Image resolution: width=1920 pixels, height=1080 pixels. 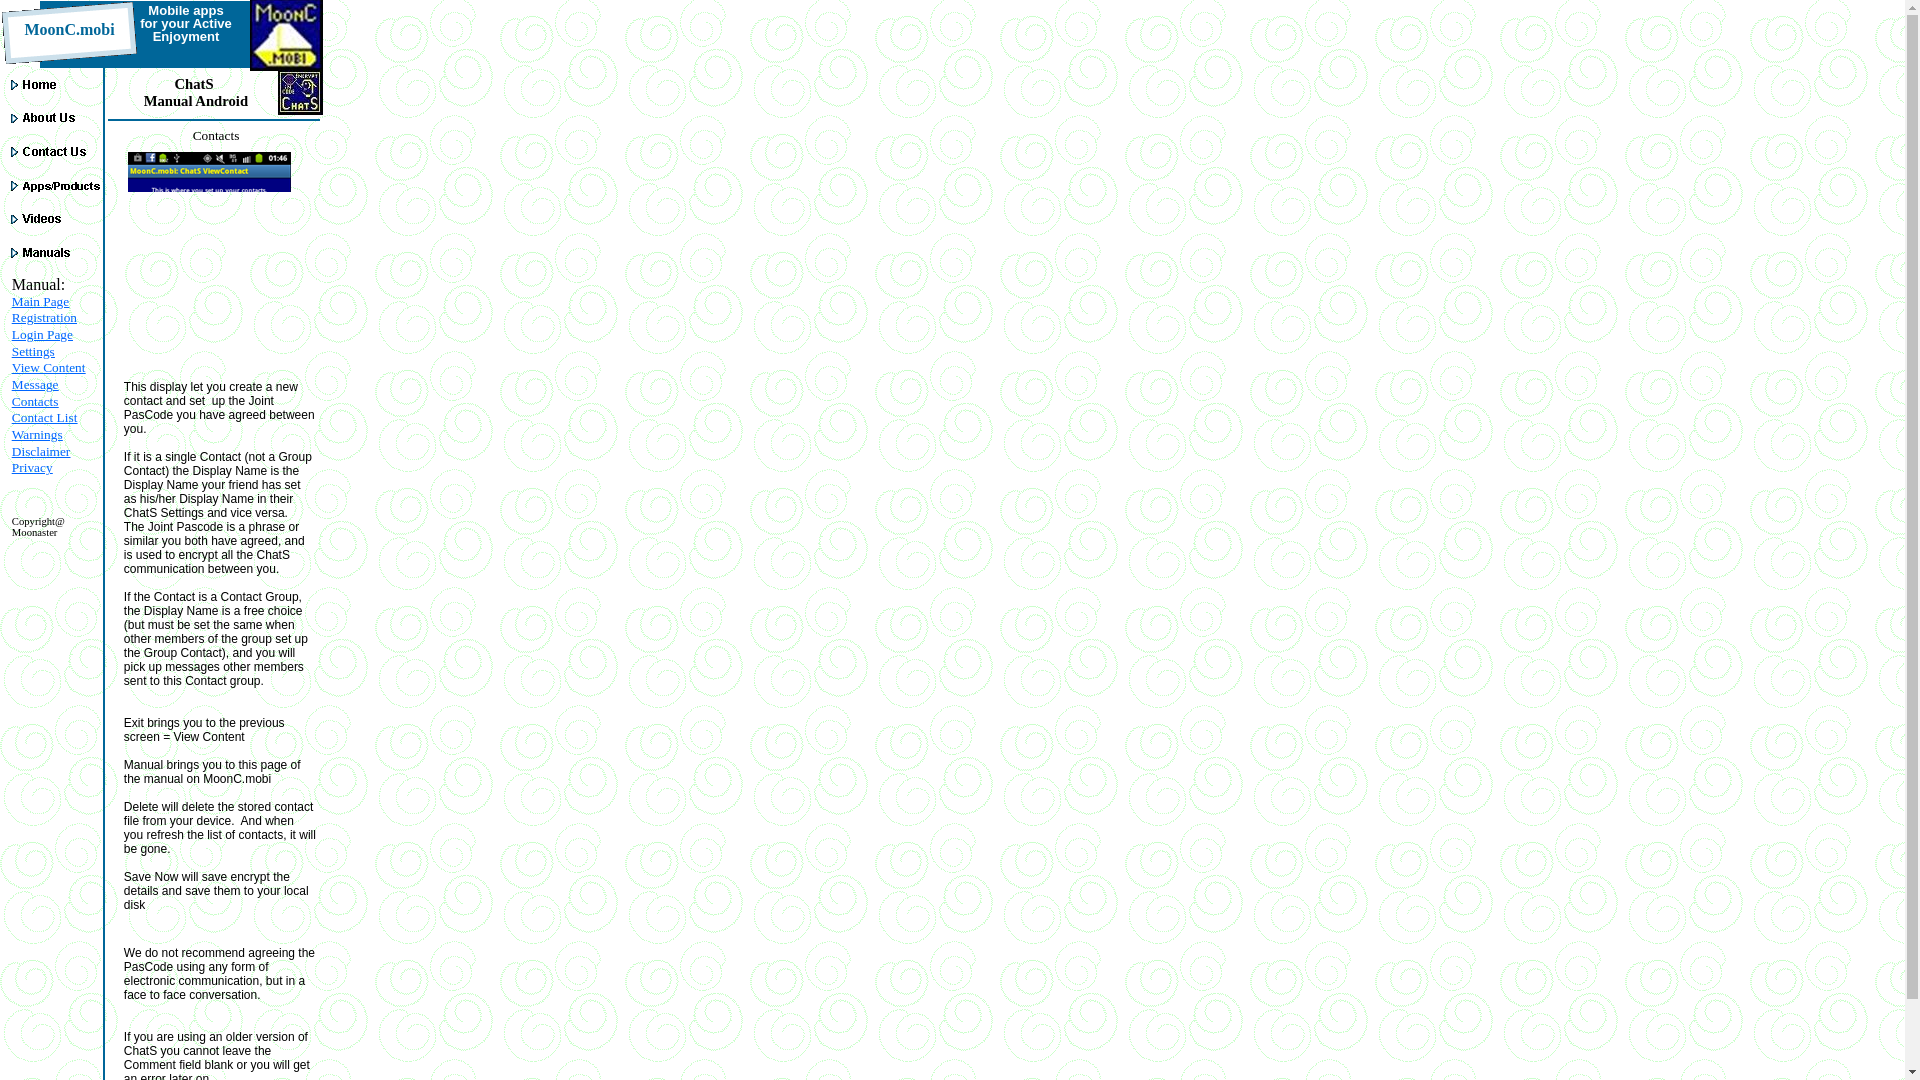 What do you see at coordinates (48, 366) in the screenshot?
I see `View Content` at bounding box center [48, 366].